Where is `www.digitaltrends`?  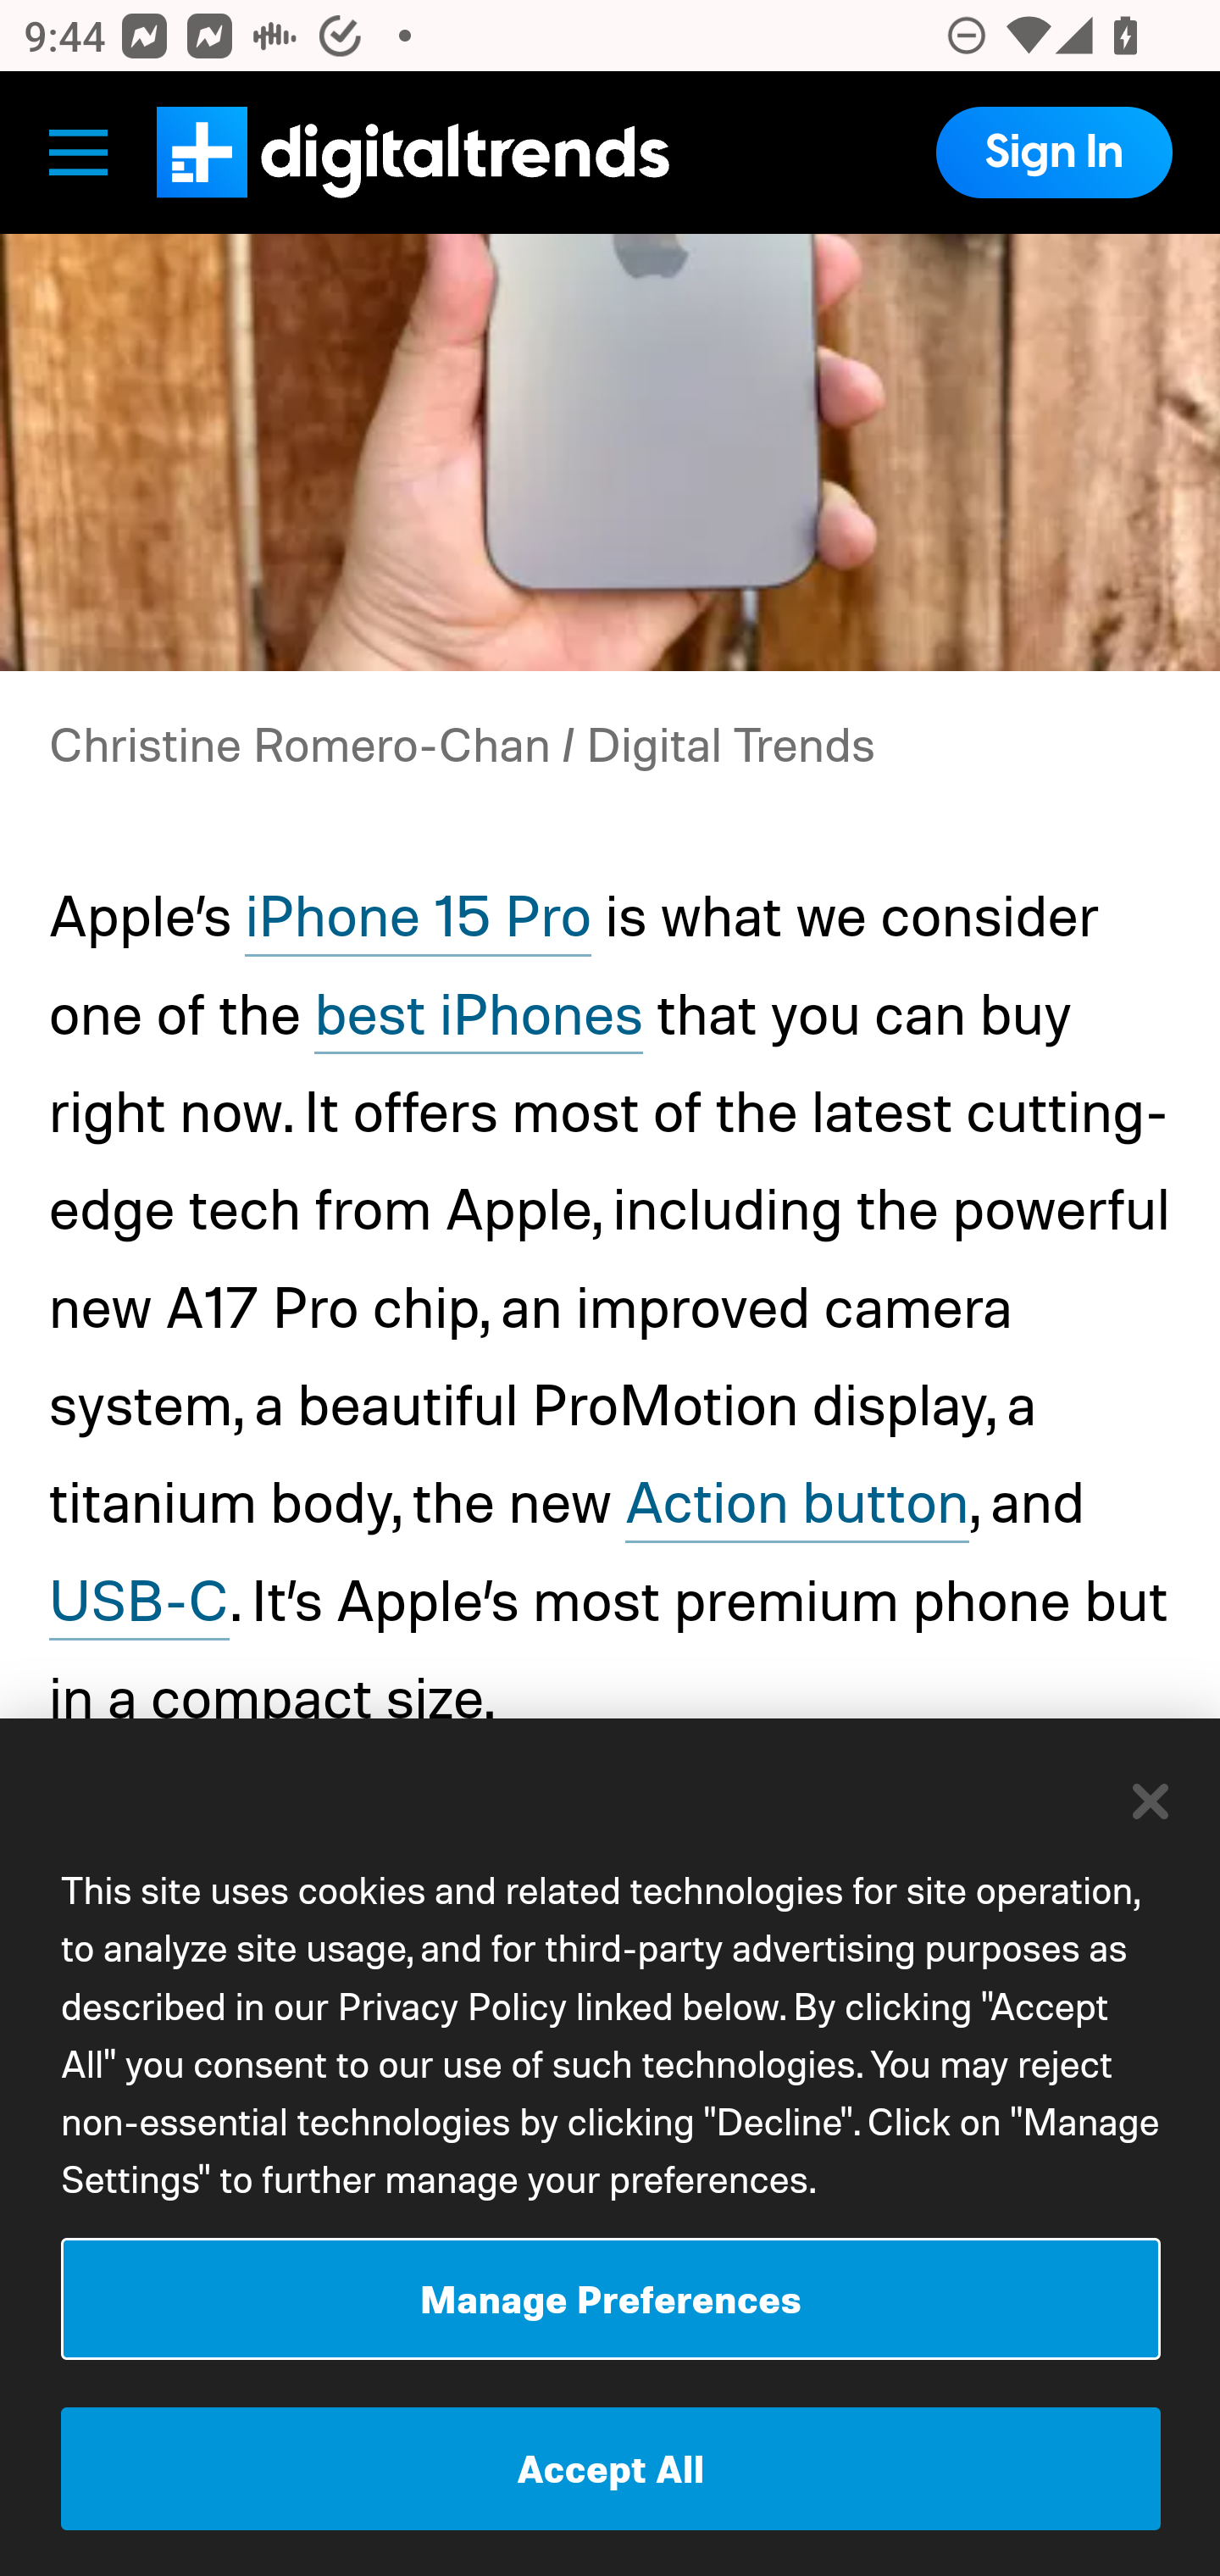
www.digitaltrends is located at coordinates (413, 152).